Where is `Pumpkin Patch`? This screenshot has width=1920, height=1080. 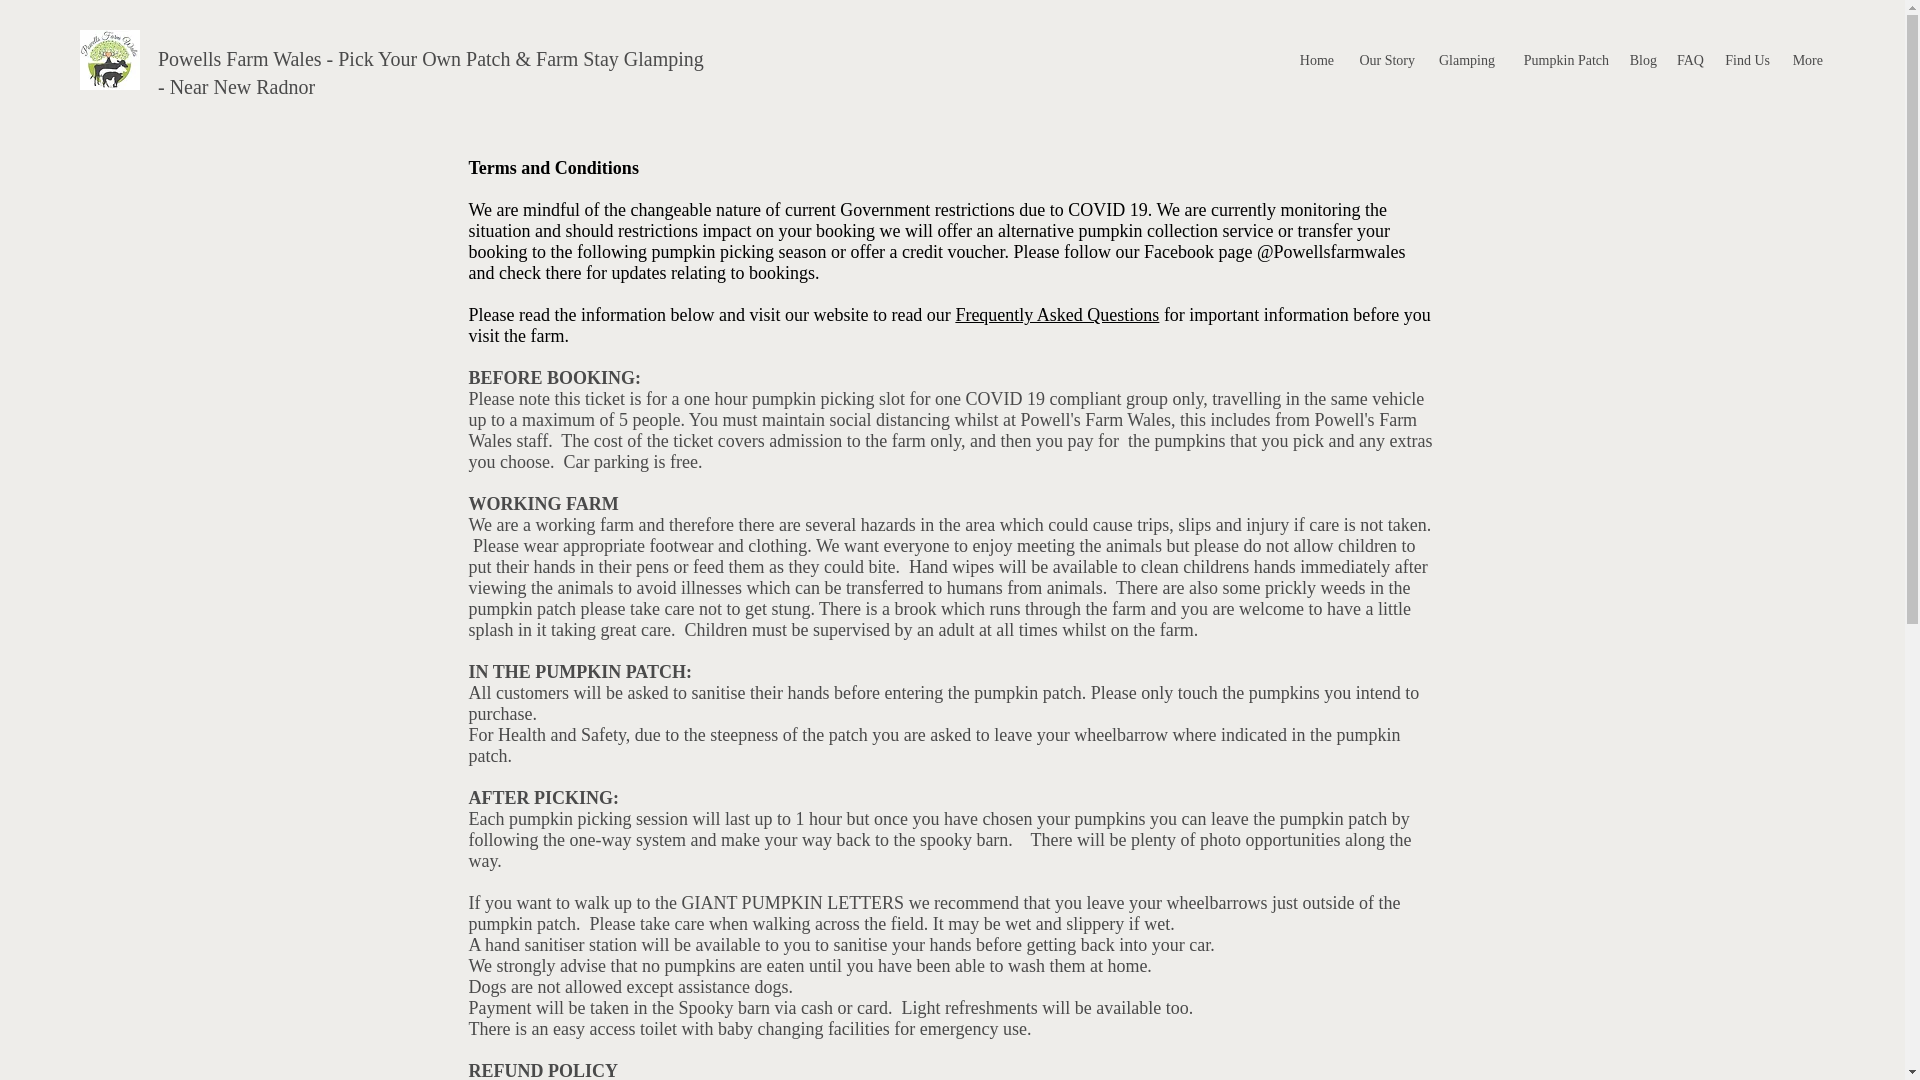
Pumpkin Patch is located at coordinates (1562, 60).